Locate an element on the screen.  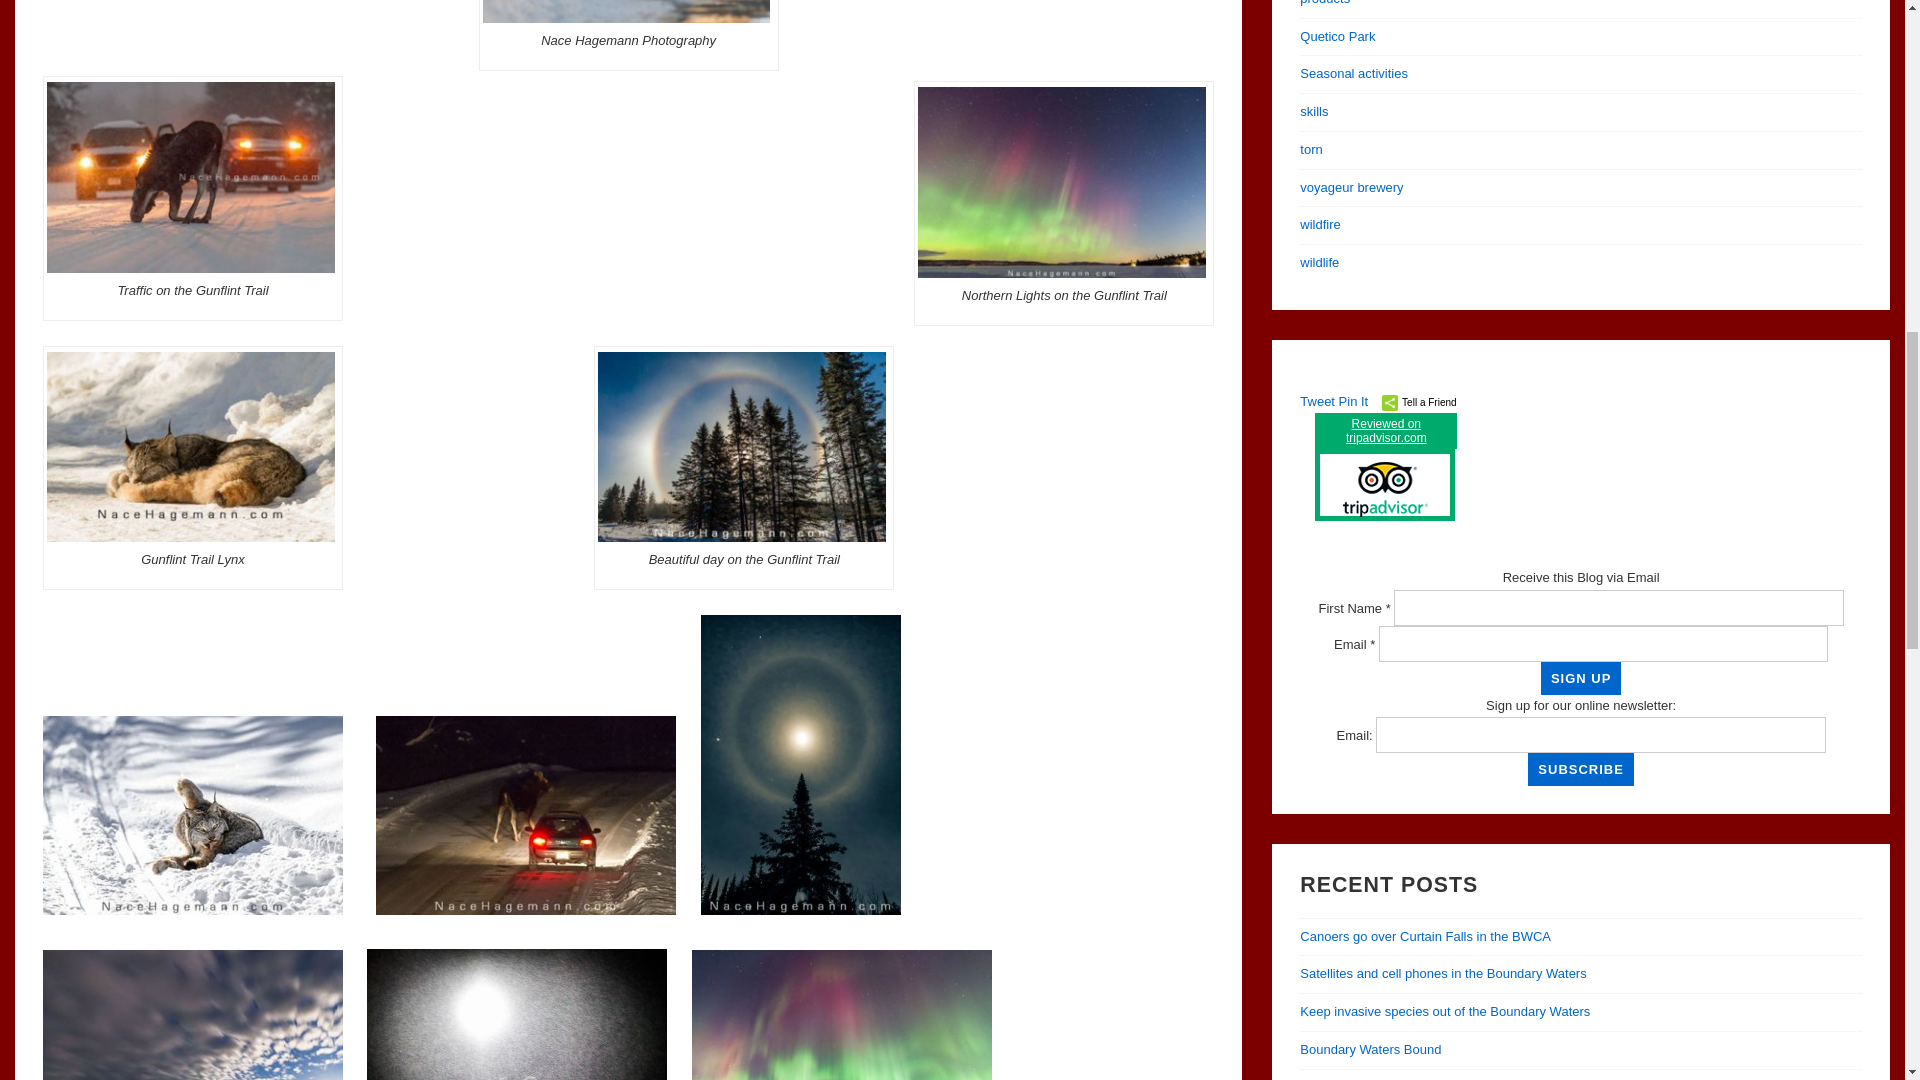
Northern Lights on the Gunflint Trail is located at coordinates (1061, 182).